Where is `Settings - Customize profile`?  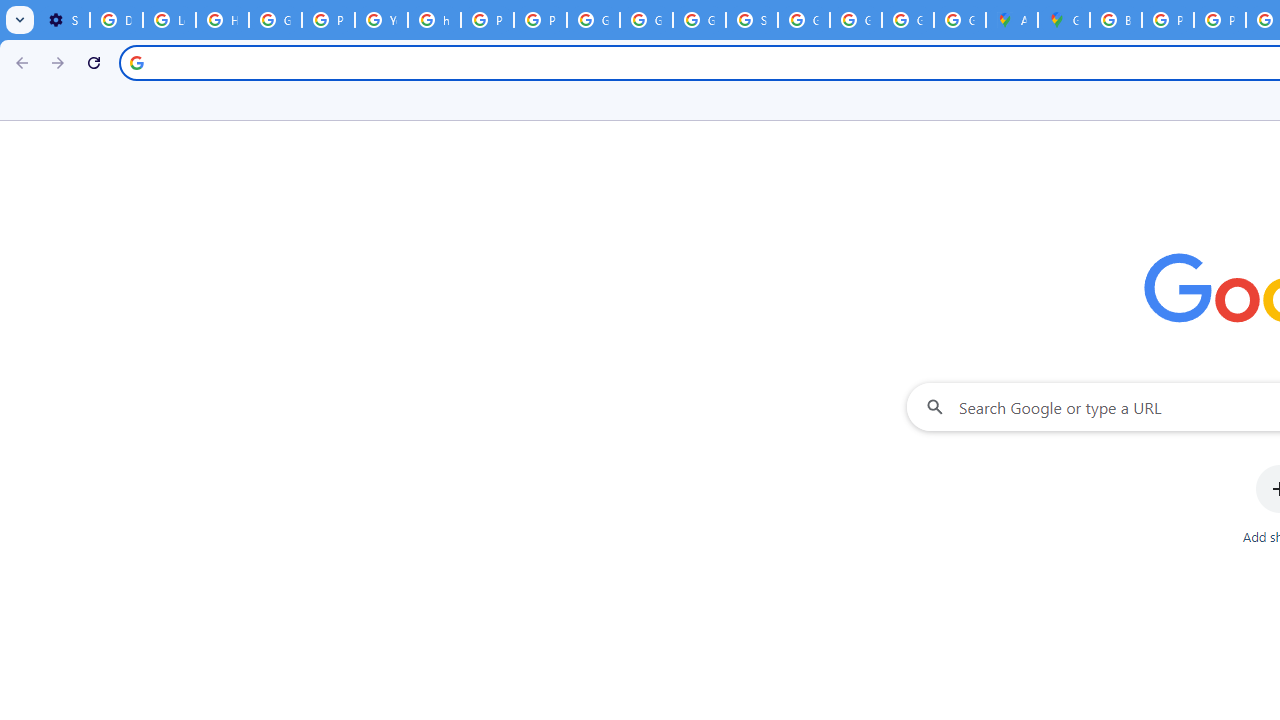
Settings - Customize profile is located at coordinates (63, 20).